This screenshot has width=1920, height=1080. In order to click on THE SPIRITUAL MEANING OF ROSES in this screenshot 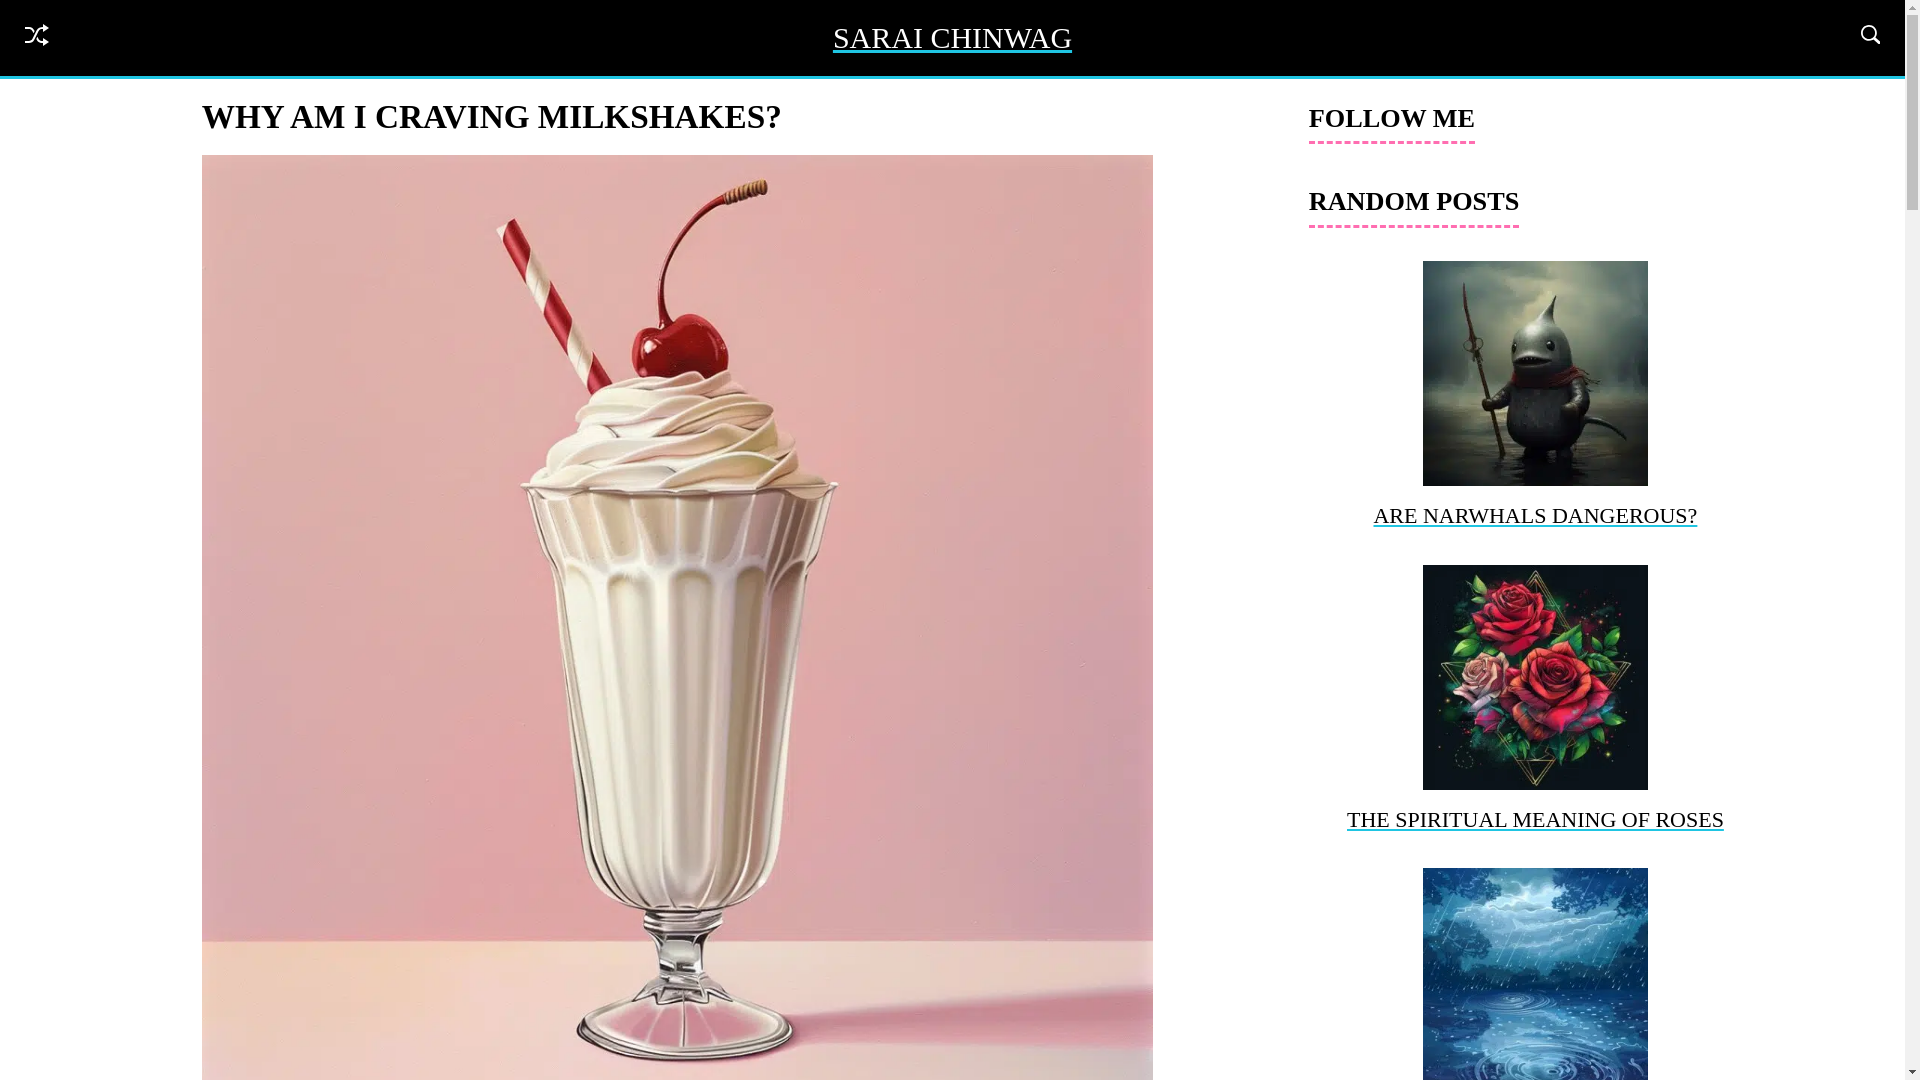, I will do `click(1536, 702)`.